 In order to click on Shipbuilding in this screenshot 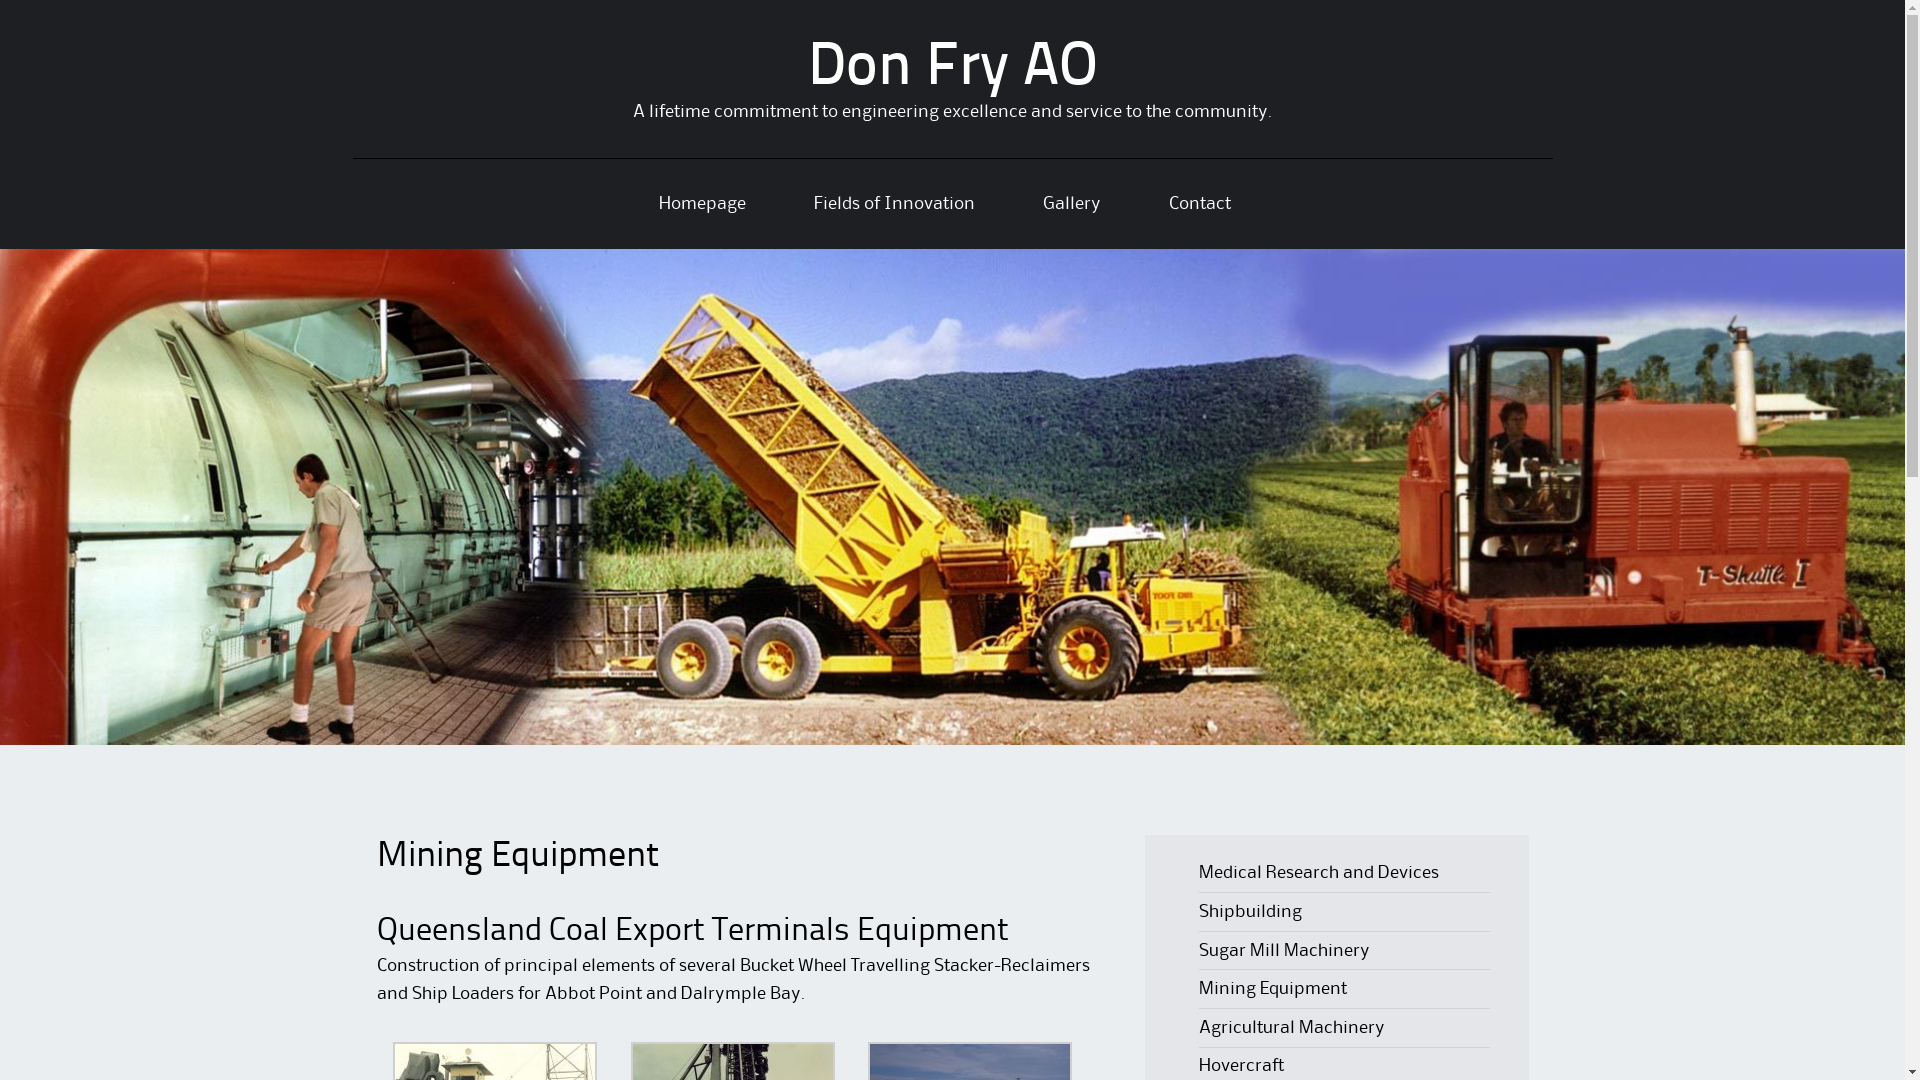, I will do `click(1250, 912)`.